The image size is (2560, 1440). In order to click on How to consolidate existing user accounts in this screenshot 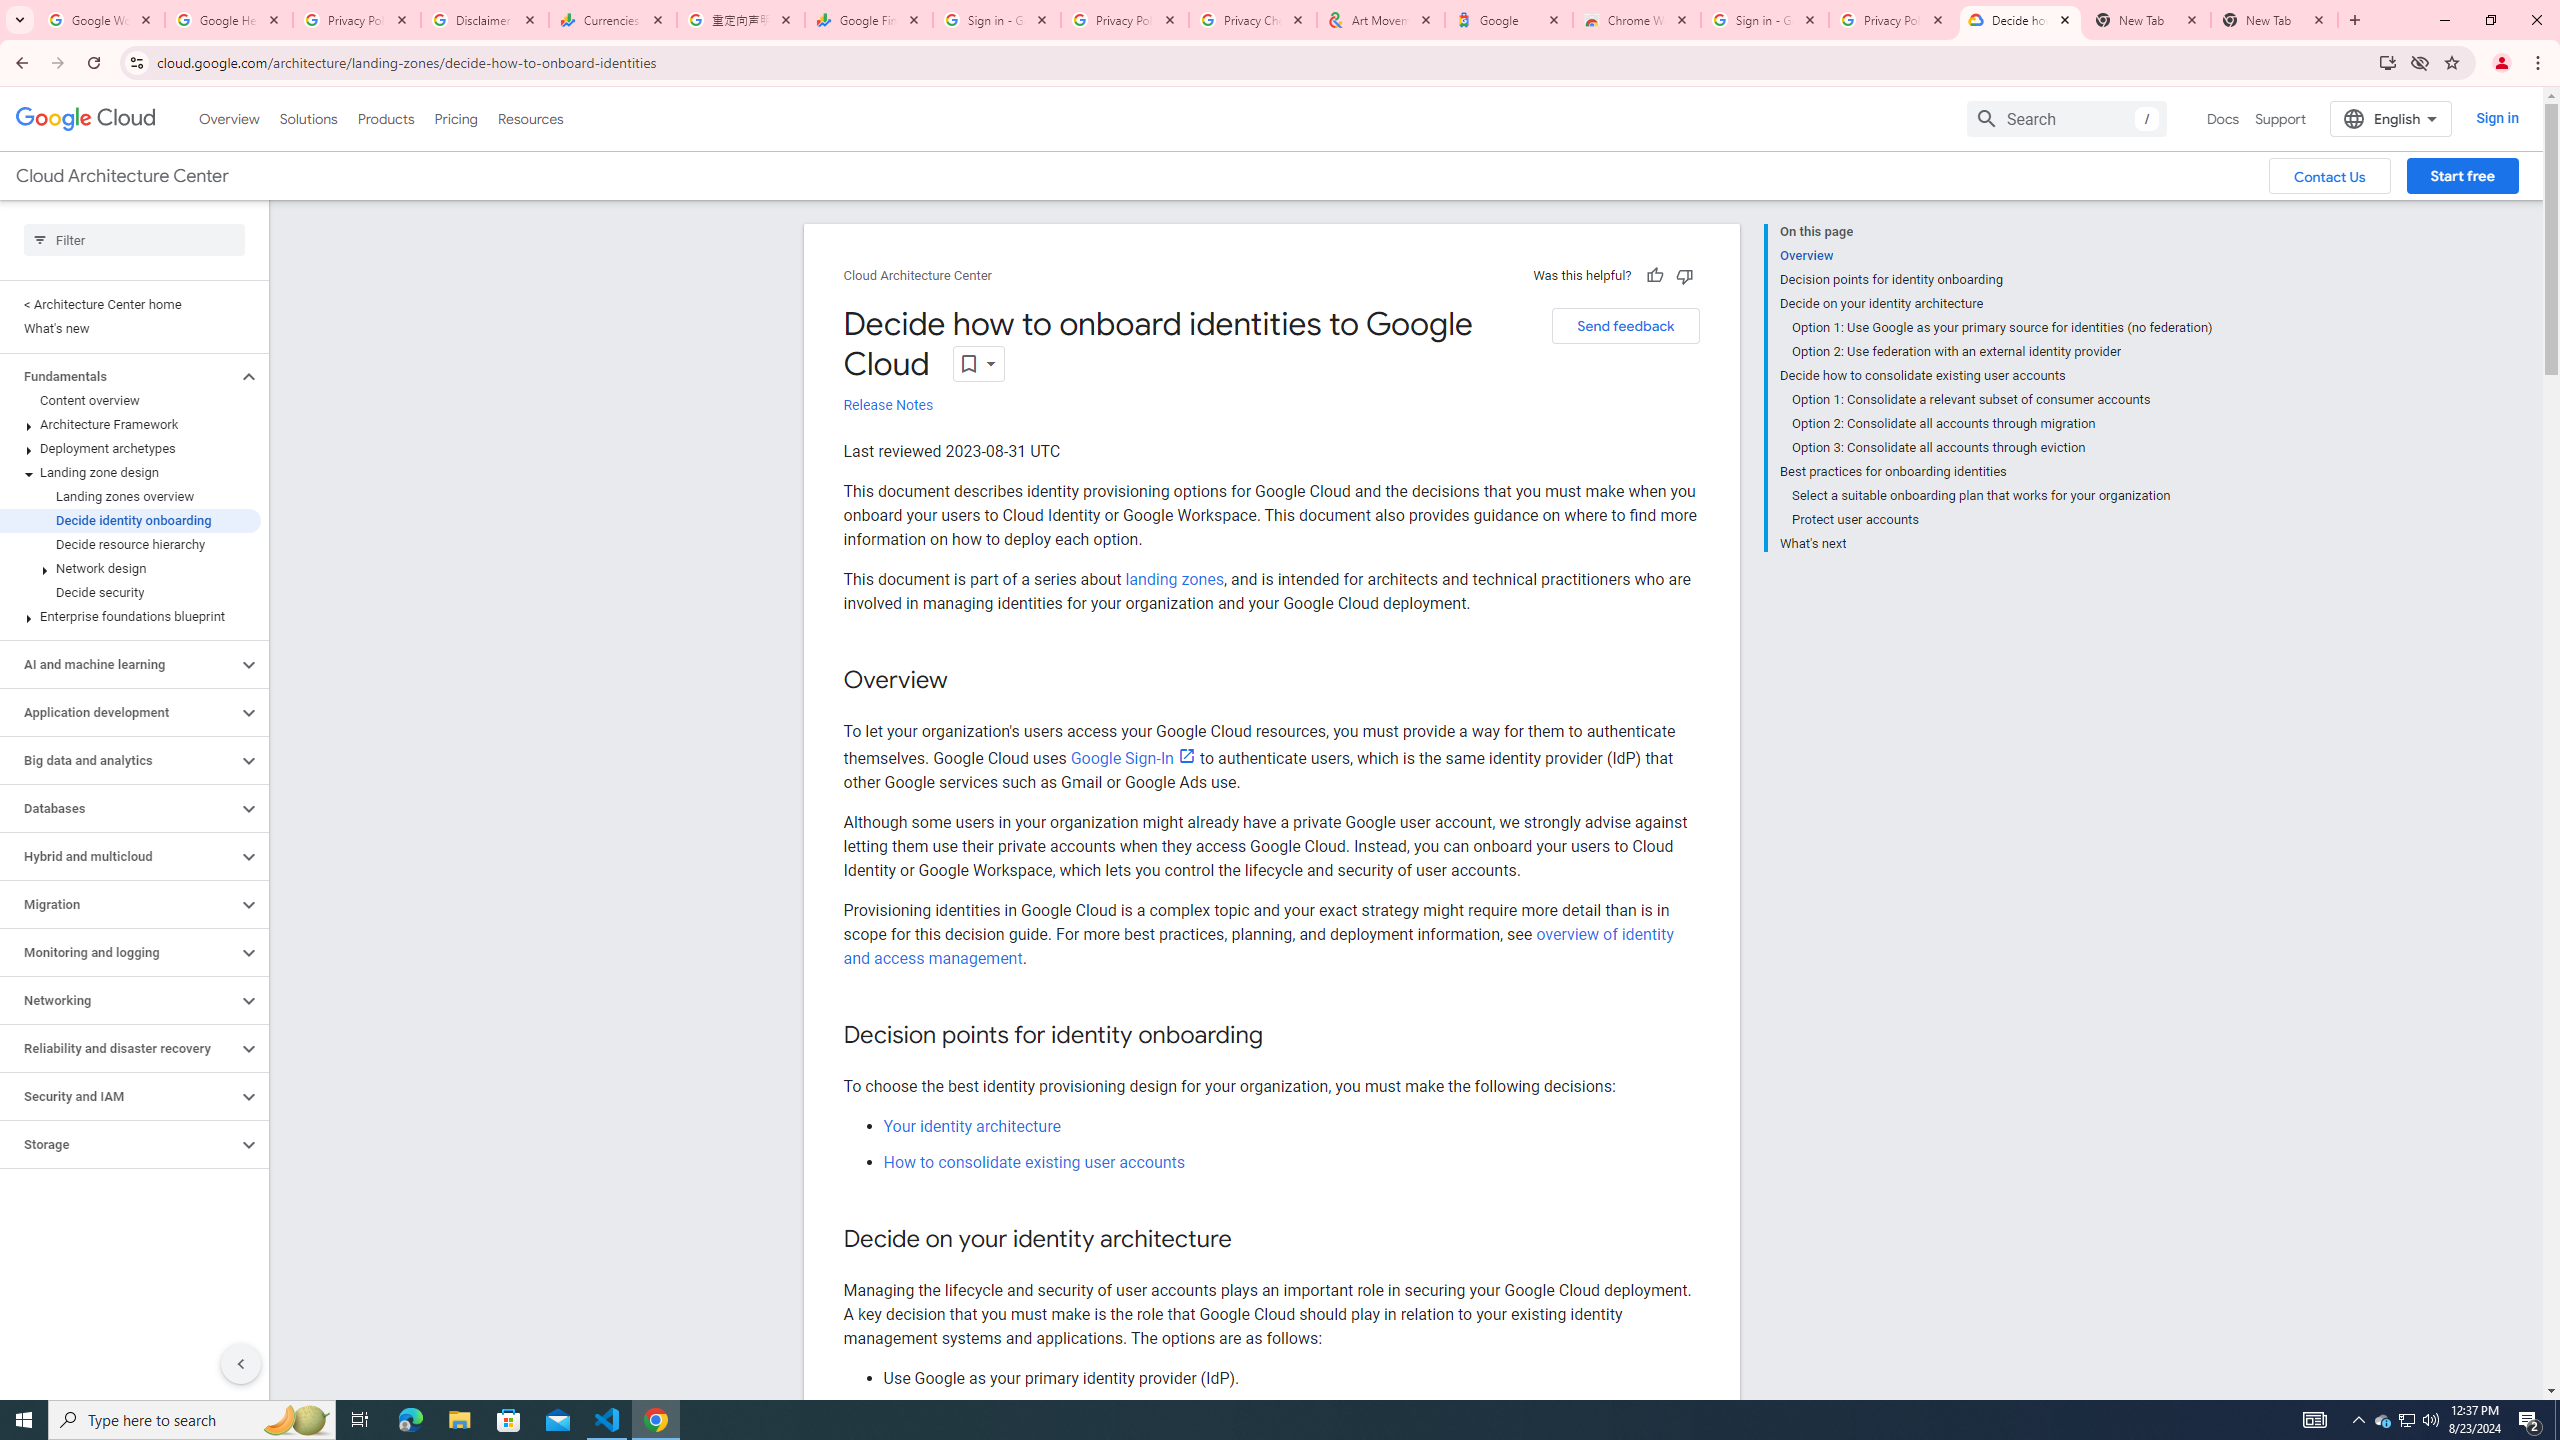, I will do `click(1034, 1162)`.